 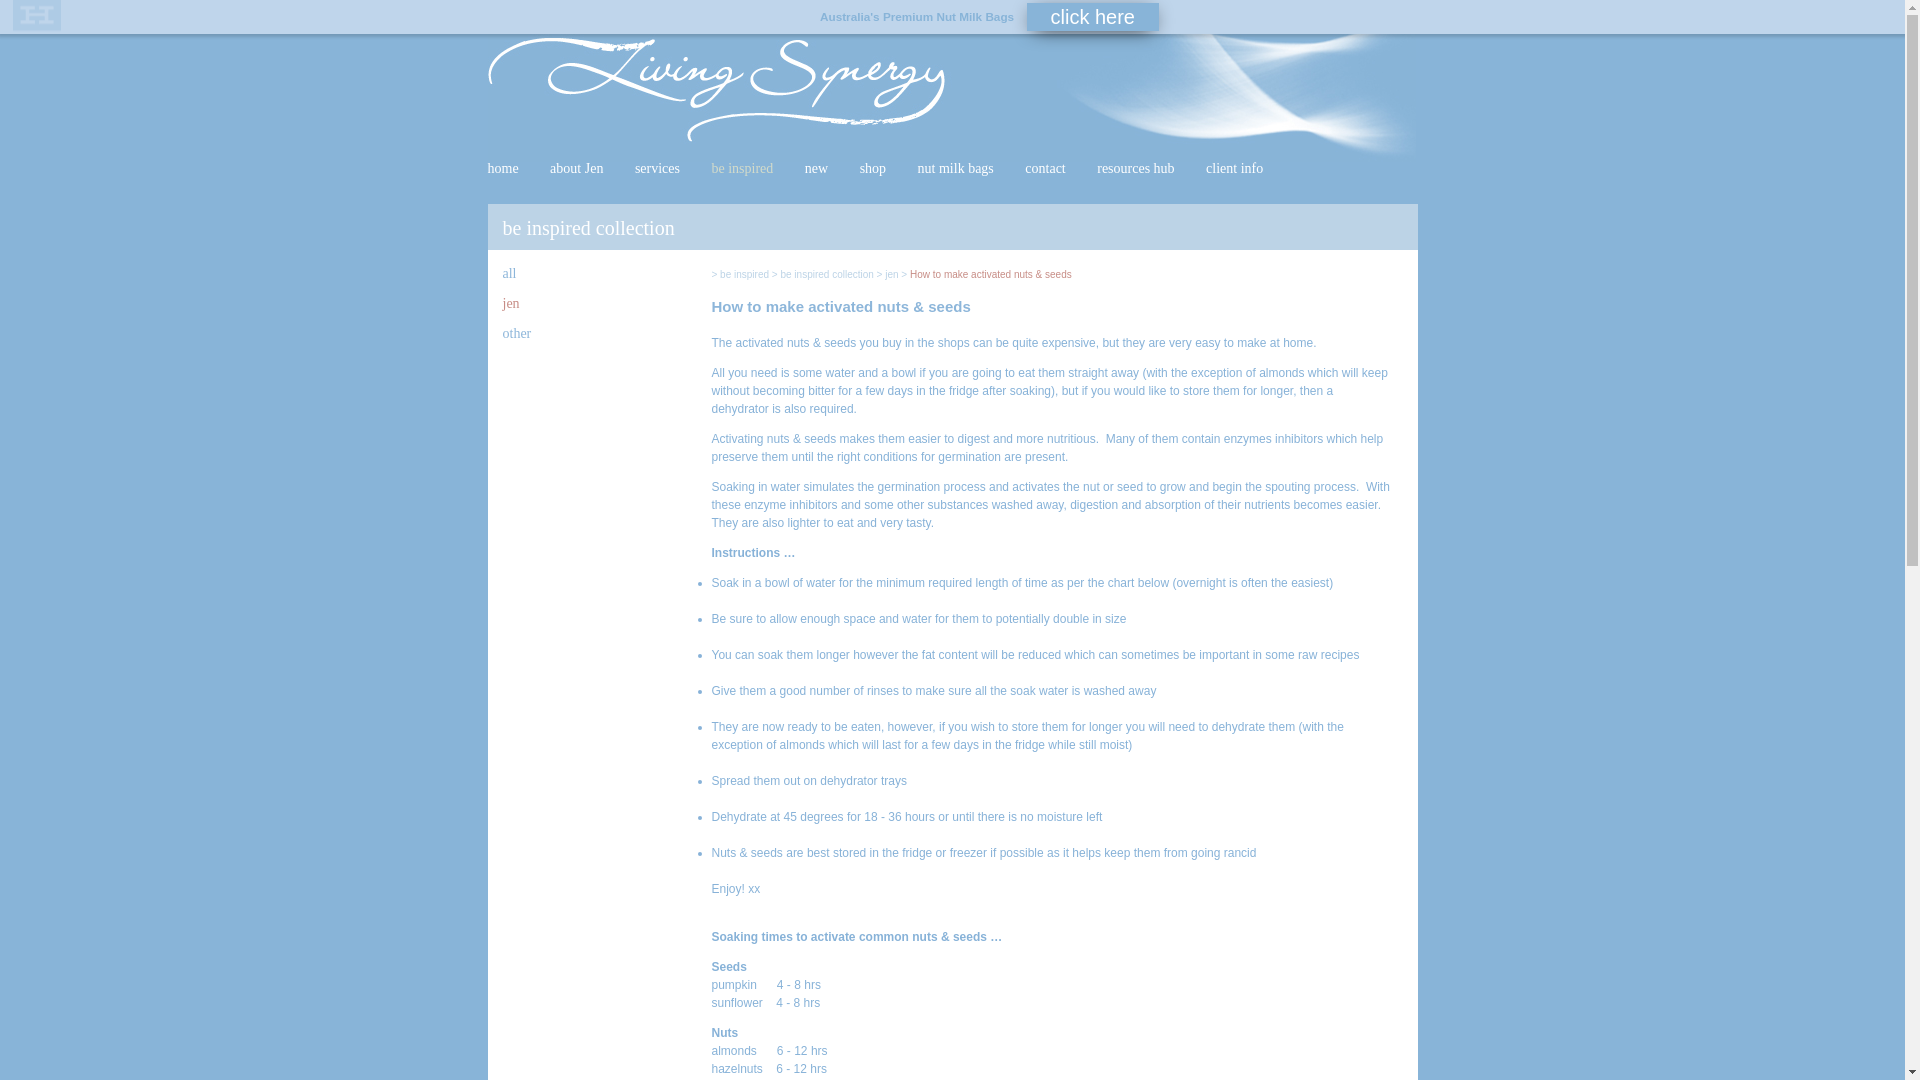 I want to click on services, so click(x=658, y=168).